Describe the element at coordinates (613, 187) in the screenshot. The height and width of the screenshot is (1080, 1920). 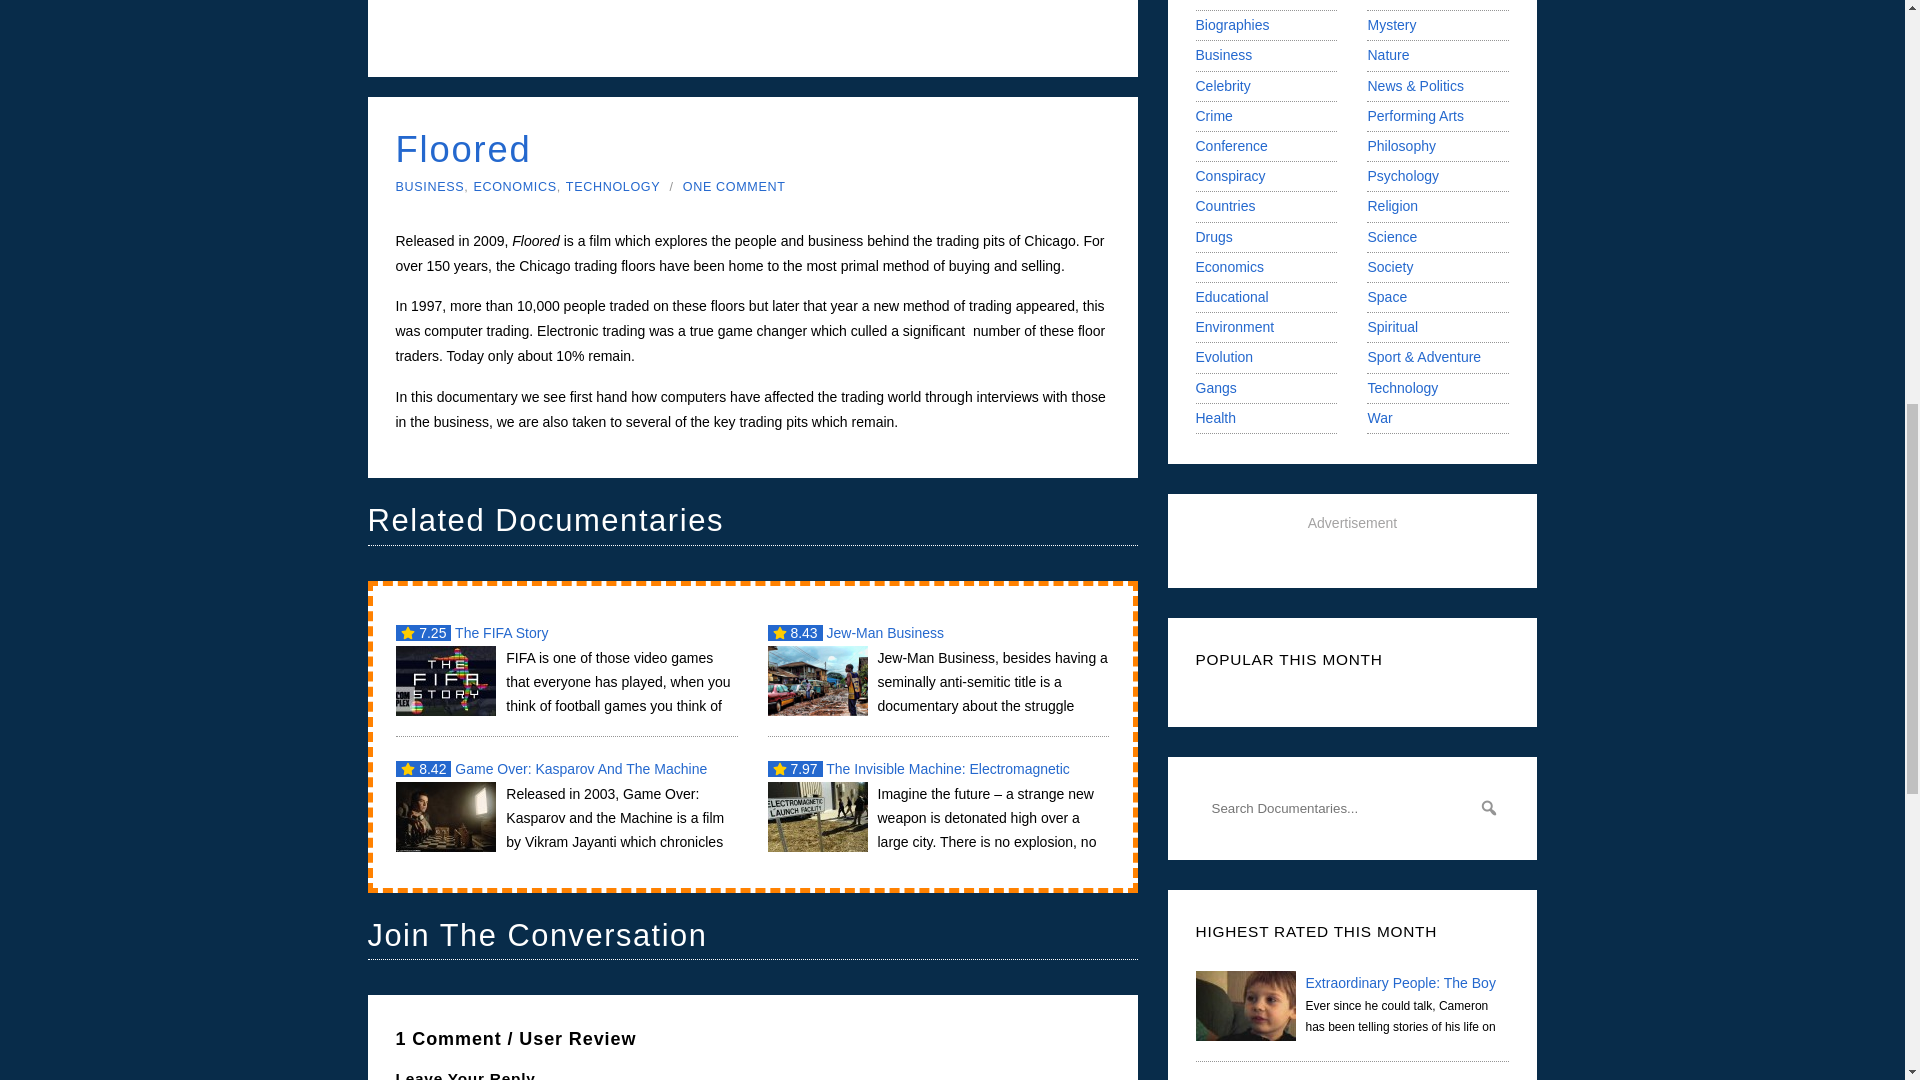
I see `TECHNOLOGY` at that location.